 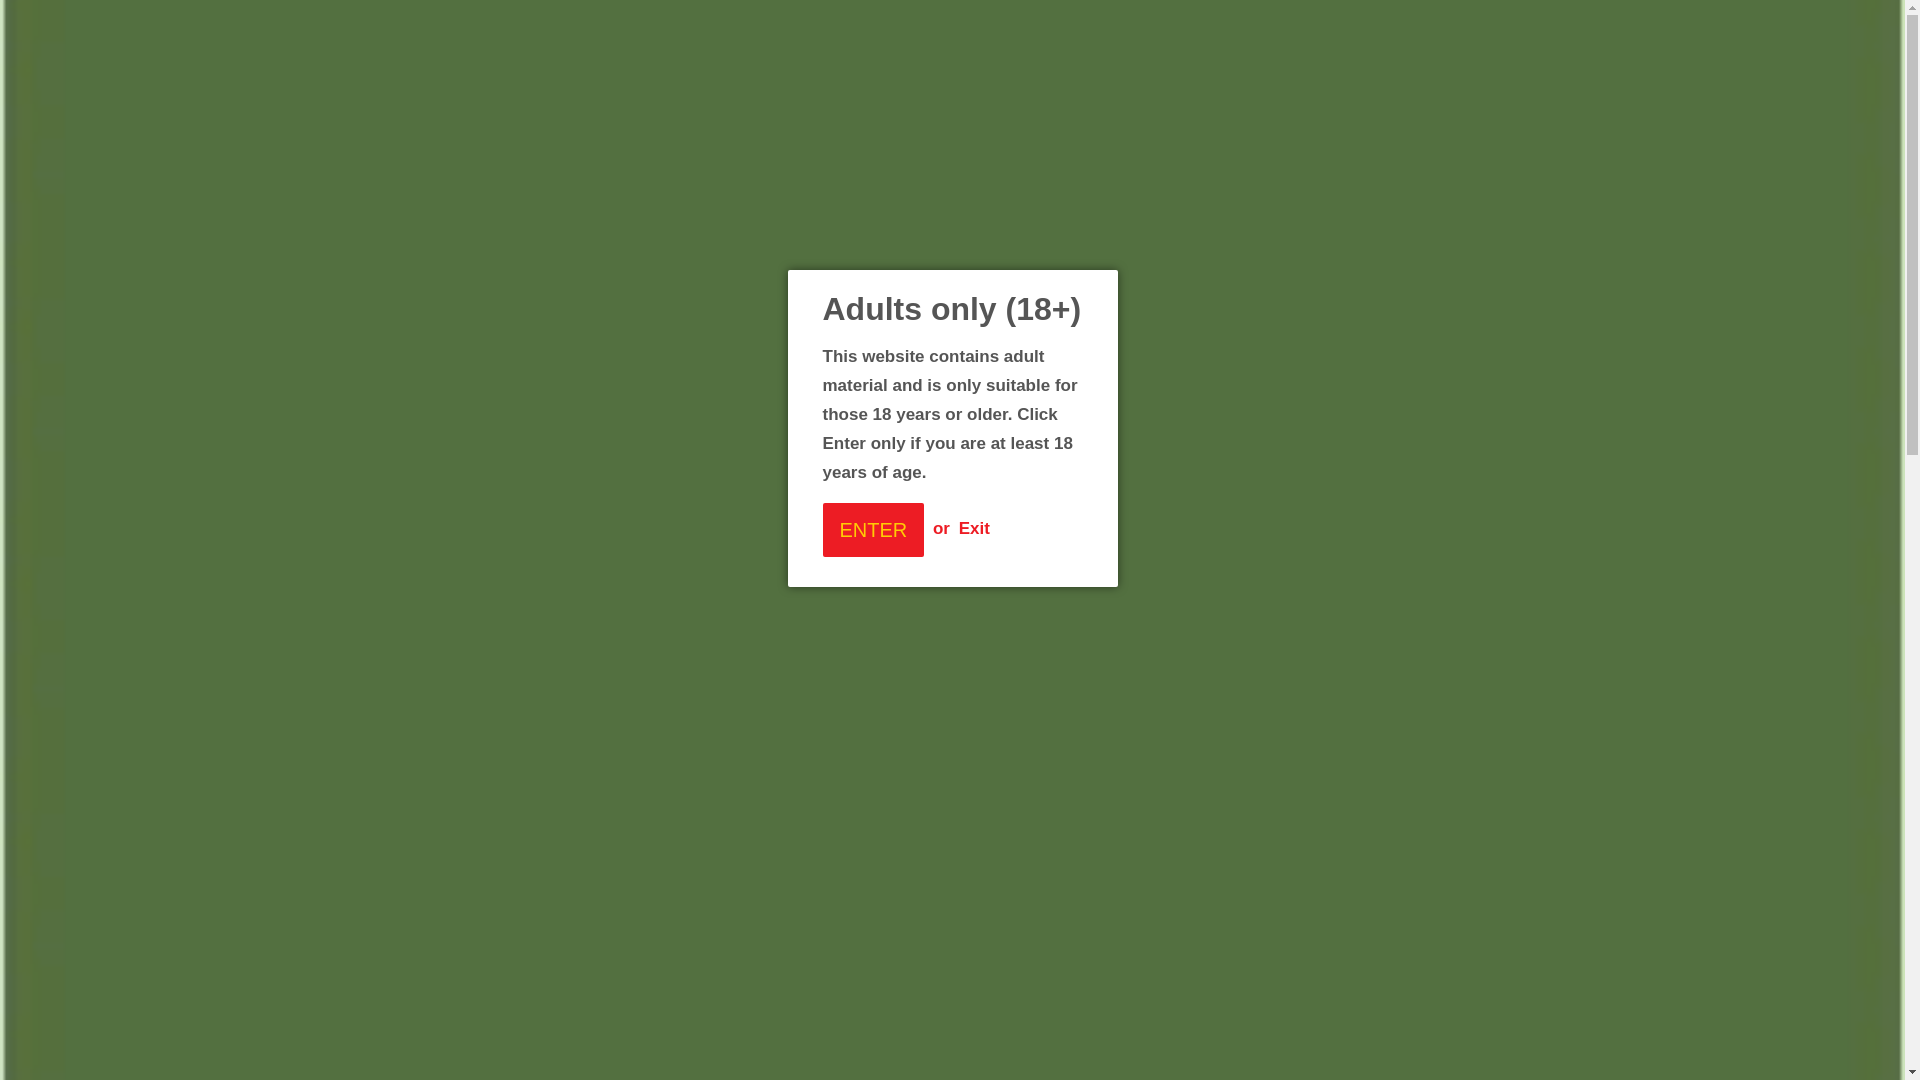 I want to click on Back to the frontpage, so click(x=487, y=468).